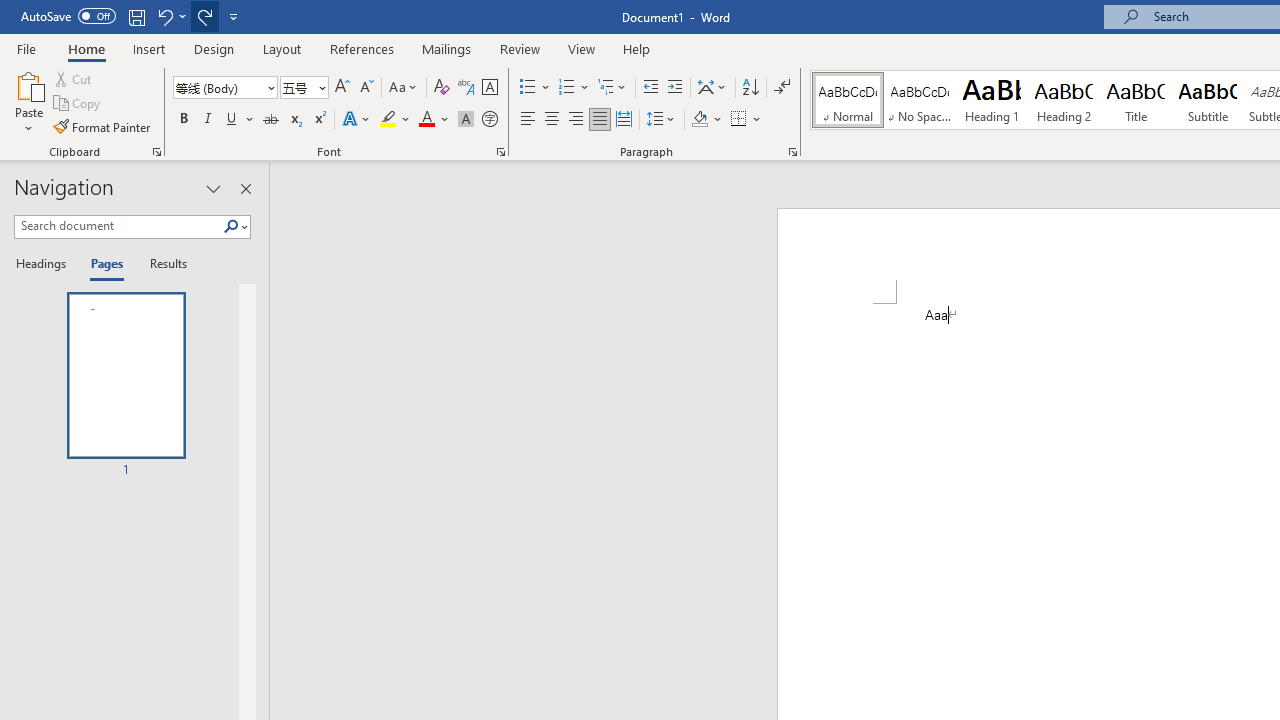 The height and width of the screenshot is (720, 1280). I want to click on Align Left, so click(528, 120).